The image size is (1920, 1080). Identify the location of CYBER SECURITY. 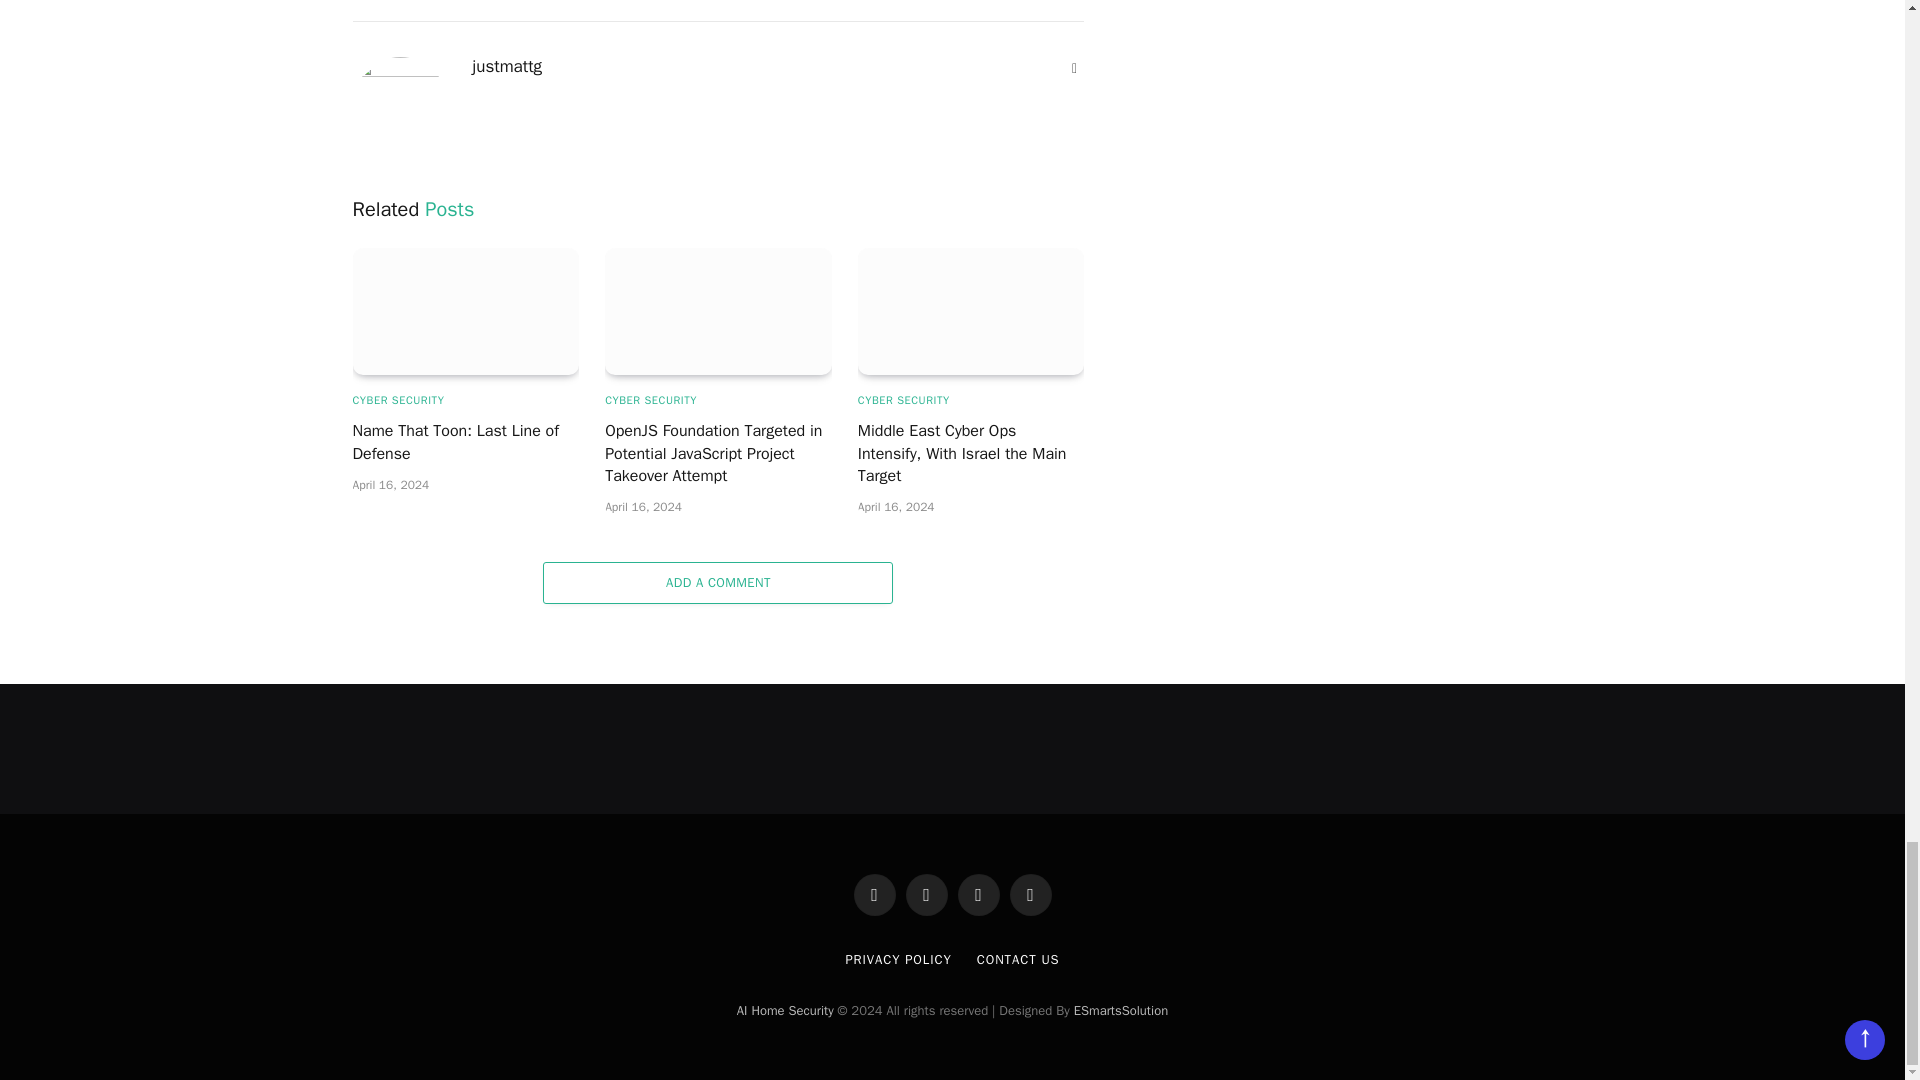
(397, 400).